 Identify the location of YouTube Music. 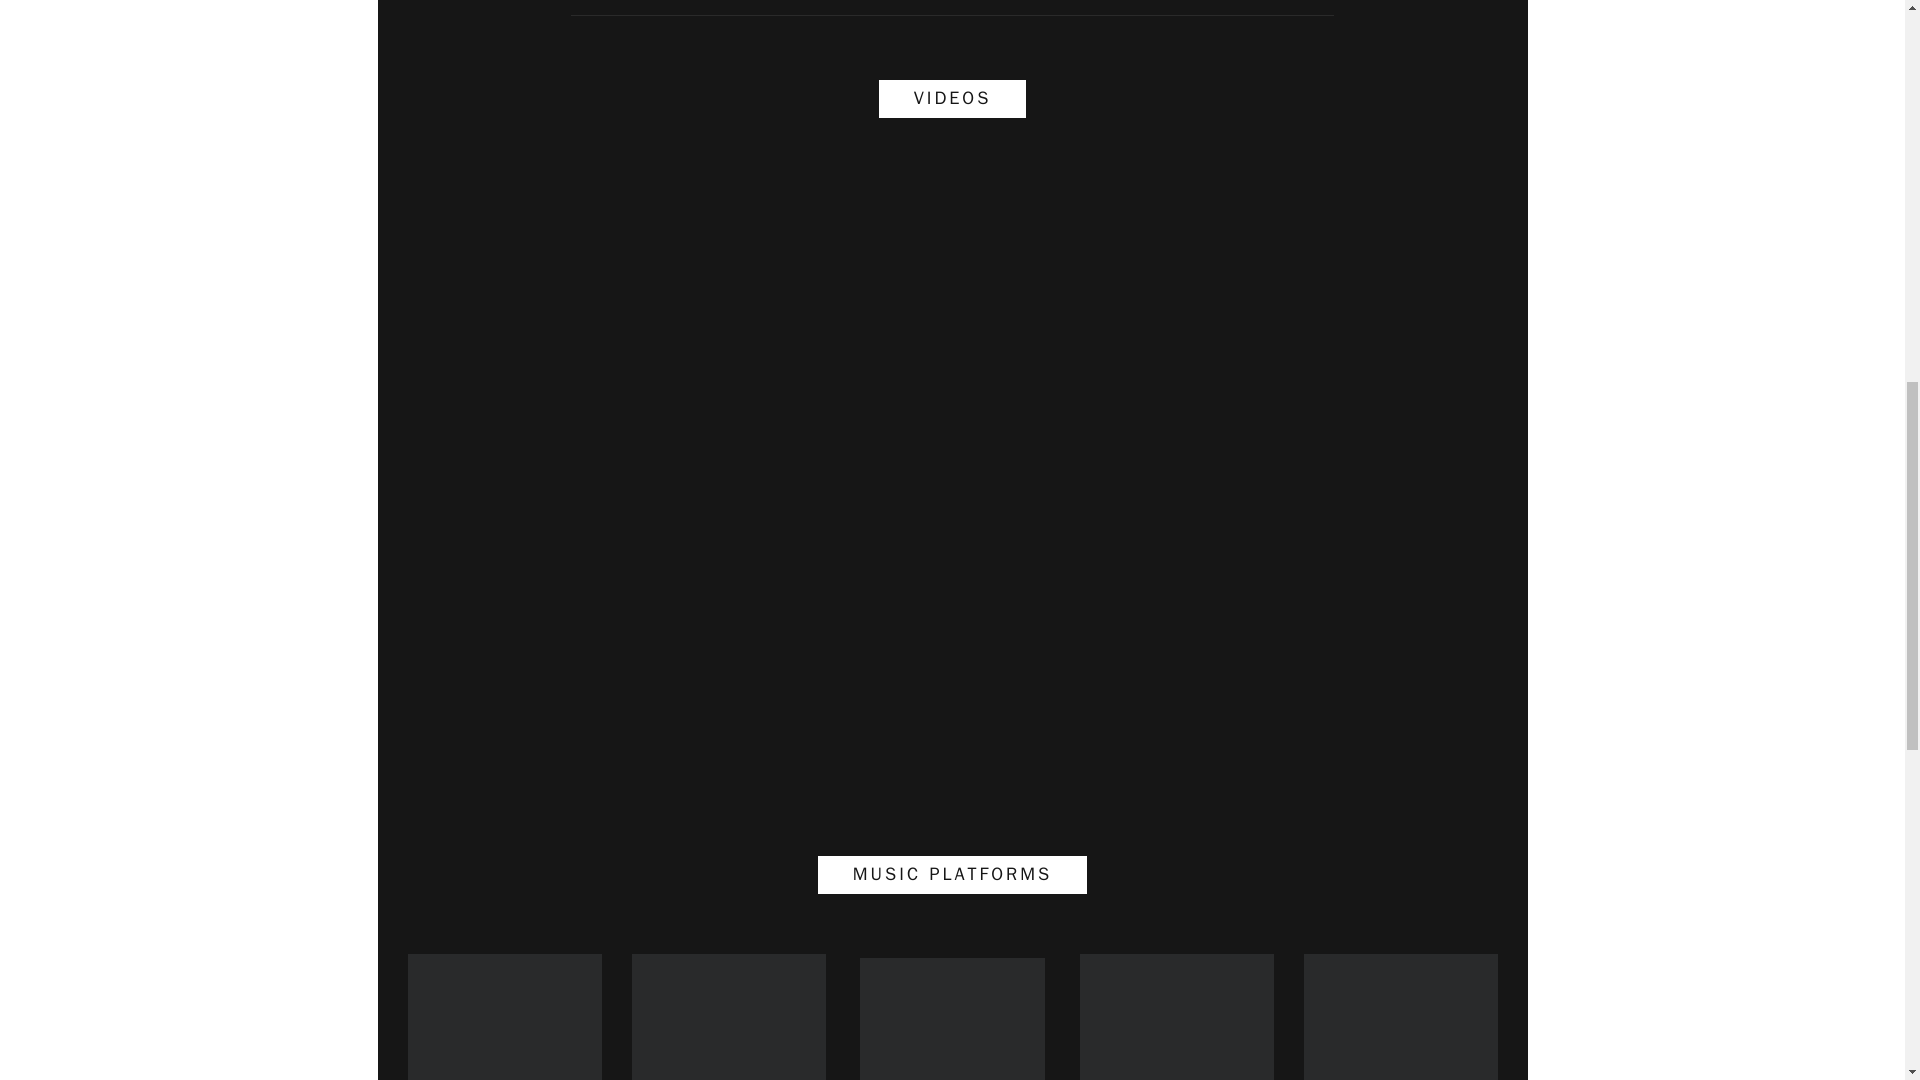
(1176, 1016).